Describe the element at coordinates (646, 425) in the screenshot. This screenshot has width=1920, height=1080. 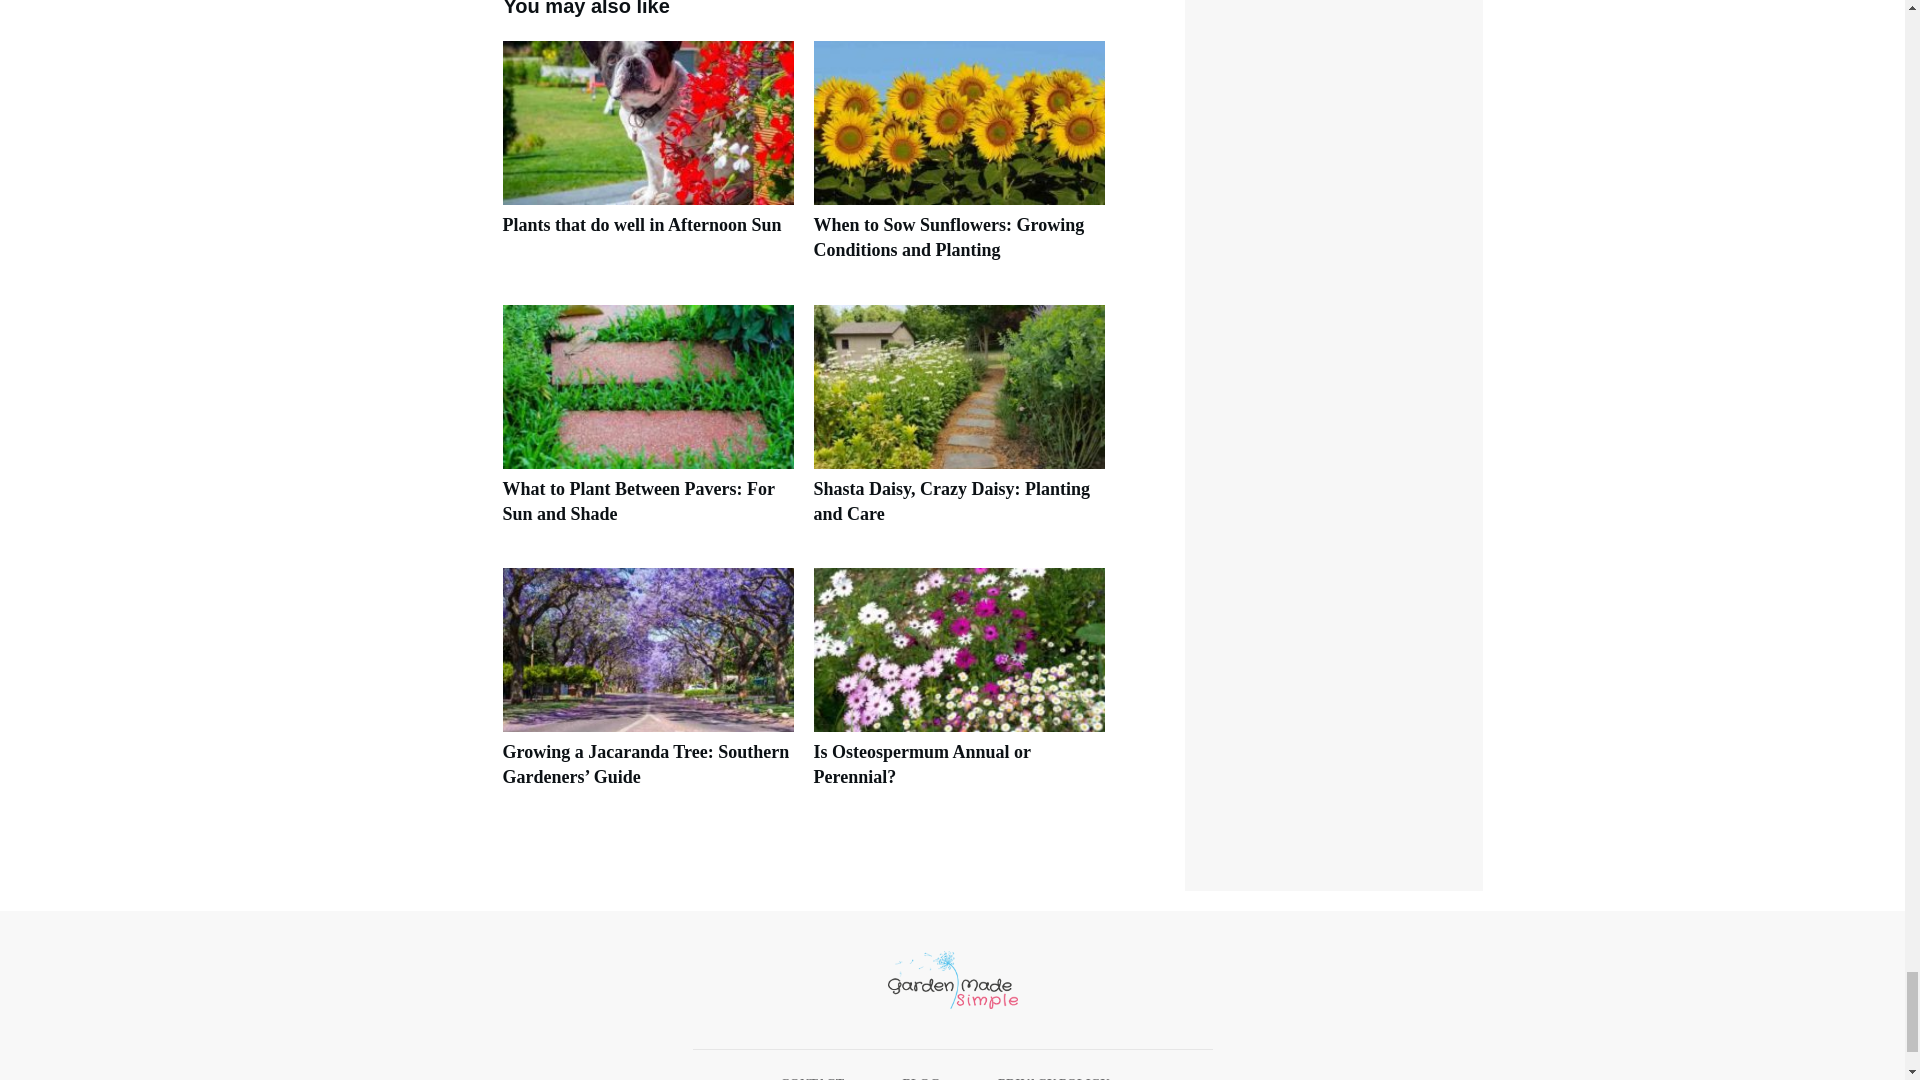
I see `What to Plant Between Pavers: For Sun and Shade` at that location.